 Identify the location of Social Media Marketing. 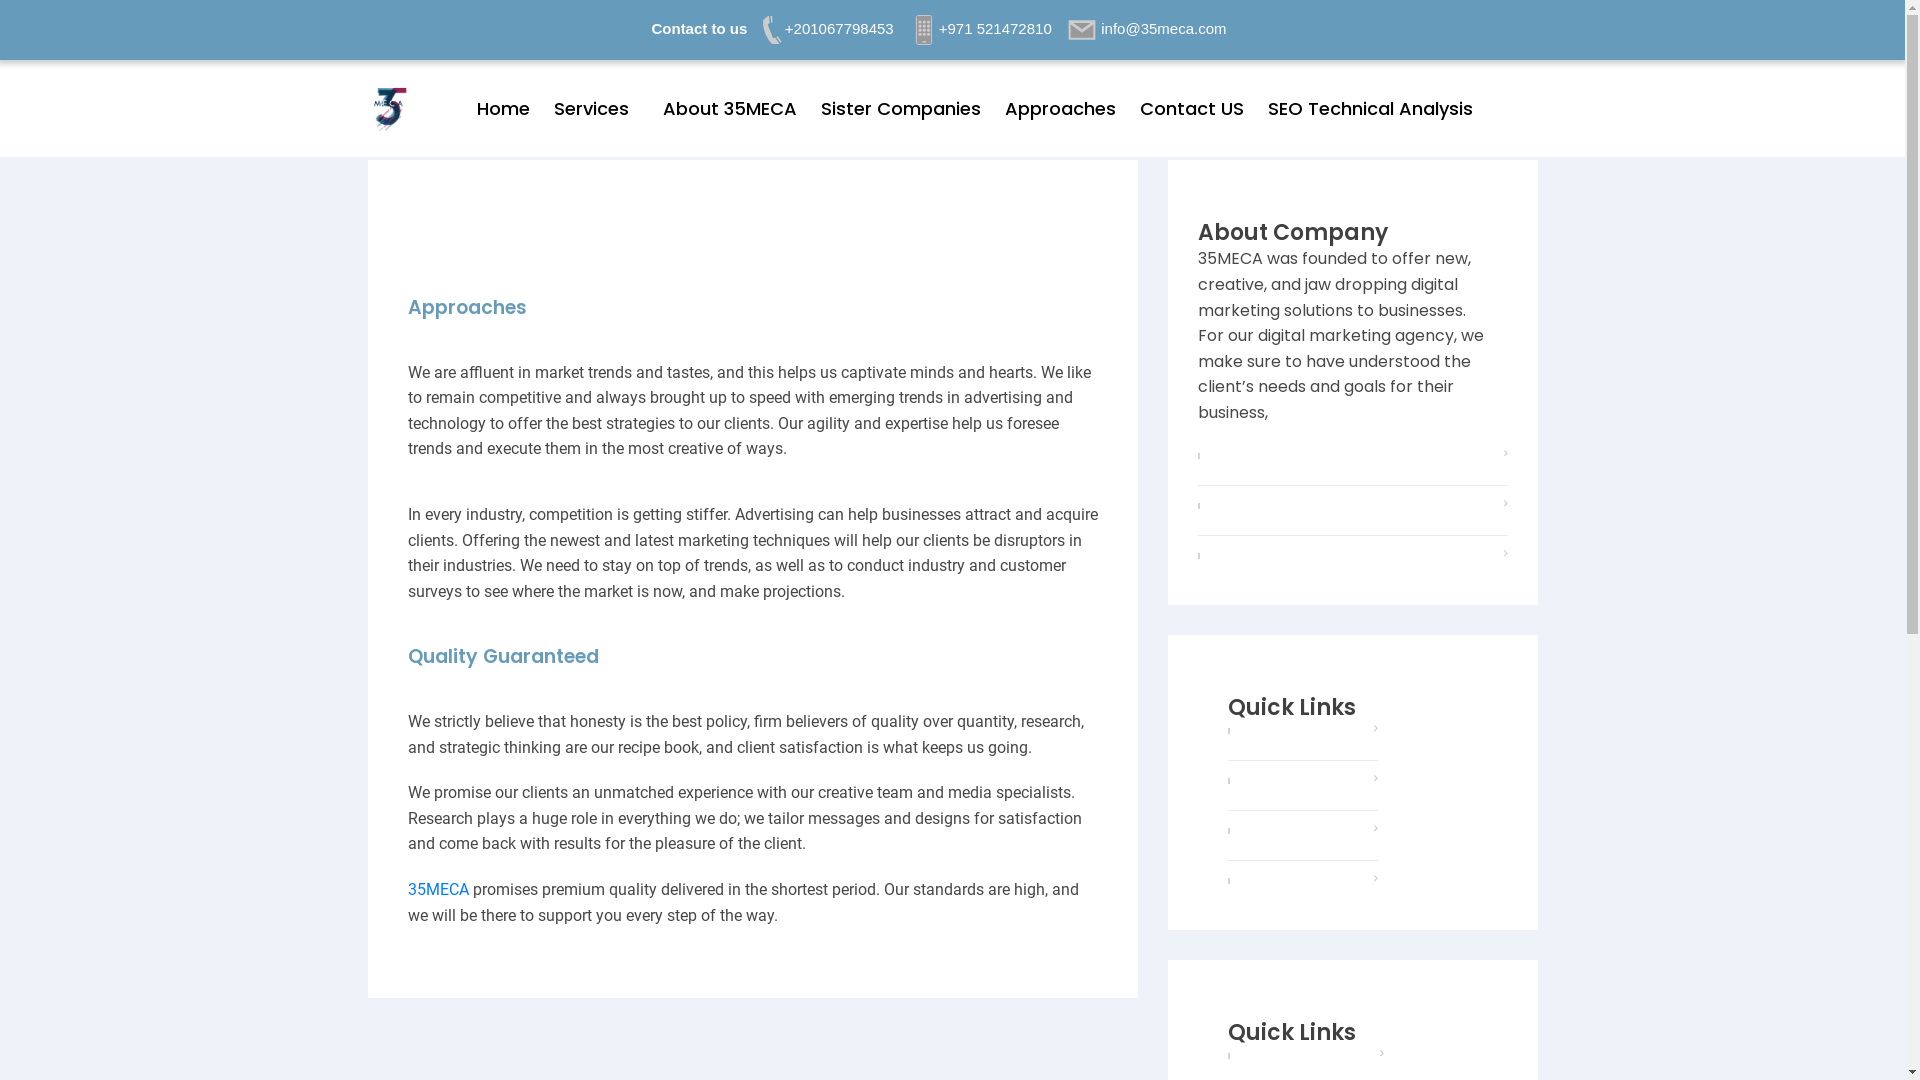
(897, 201).